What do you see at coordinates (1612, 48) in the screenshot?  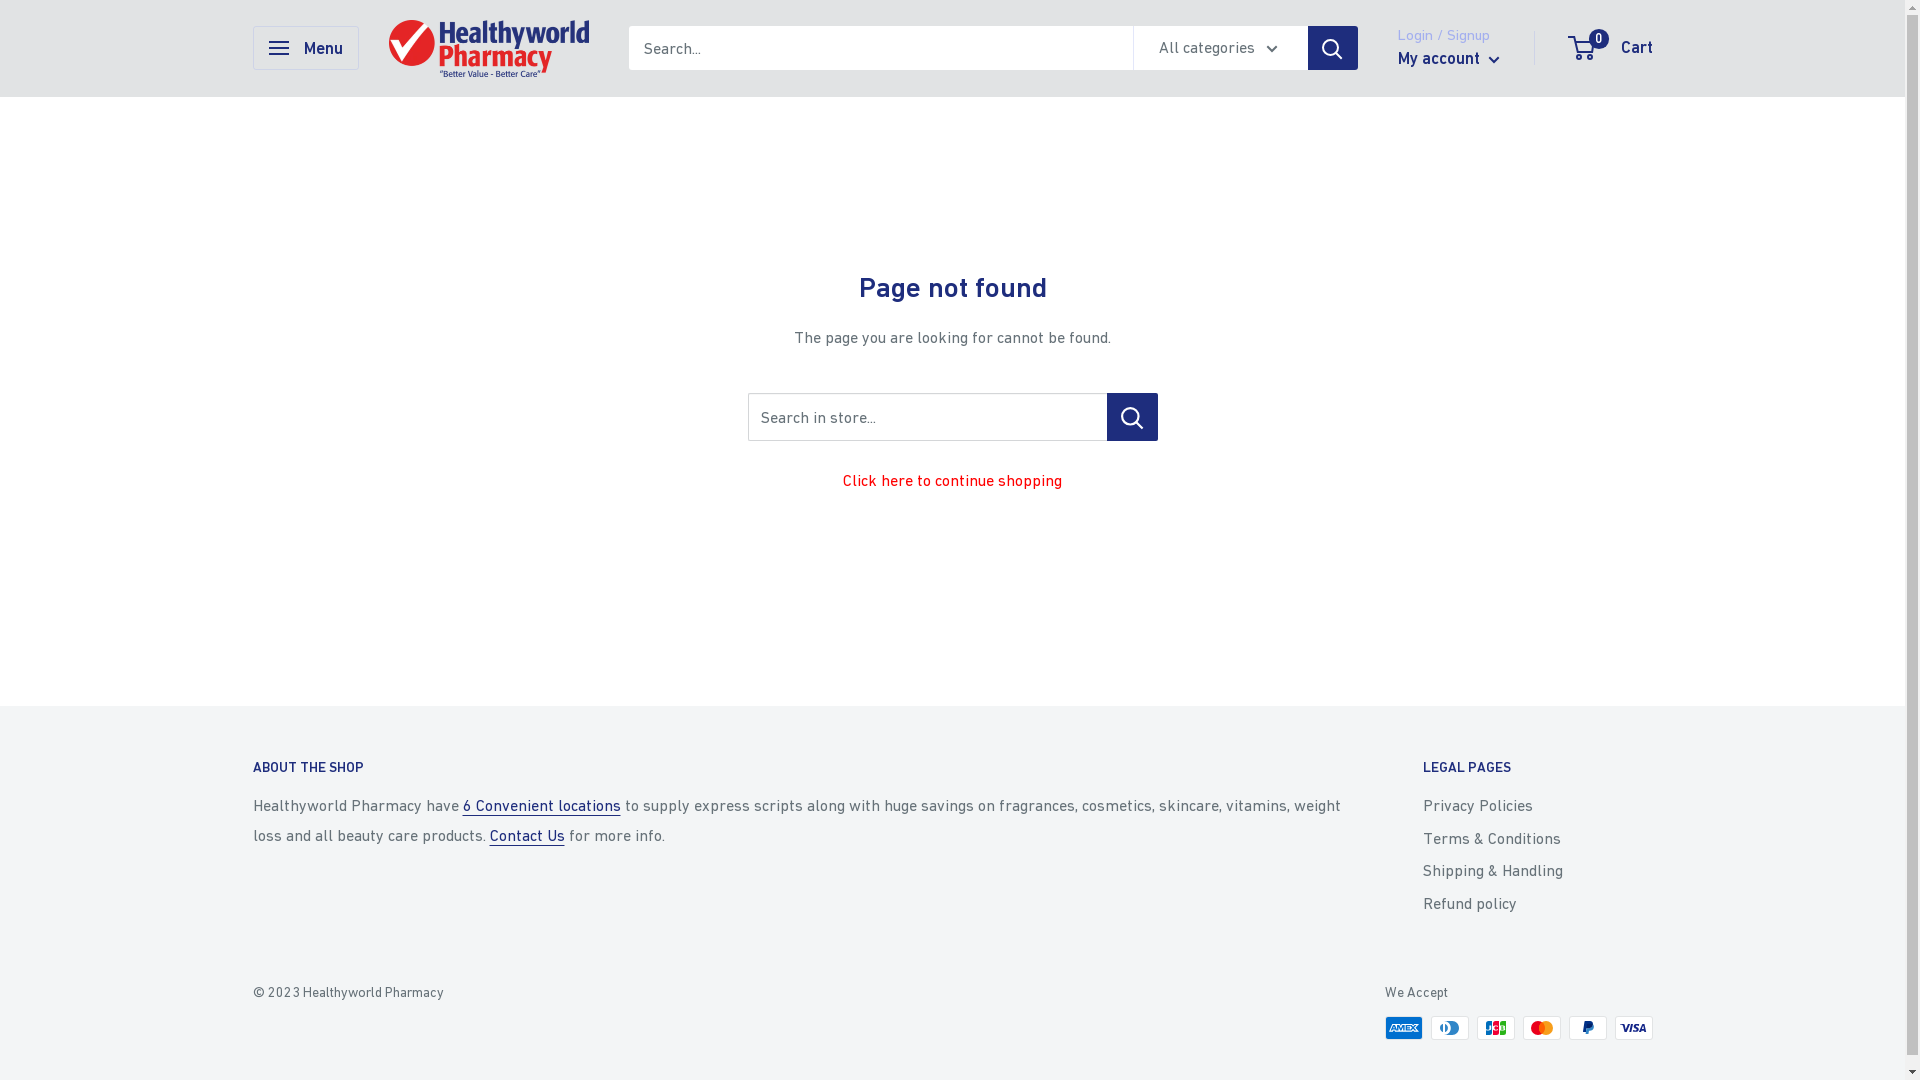 I see `0
Cart` at bounding box center [1612, 48].